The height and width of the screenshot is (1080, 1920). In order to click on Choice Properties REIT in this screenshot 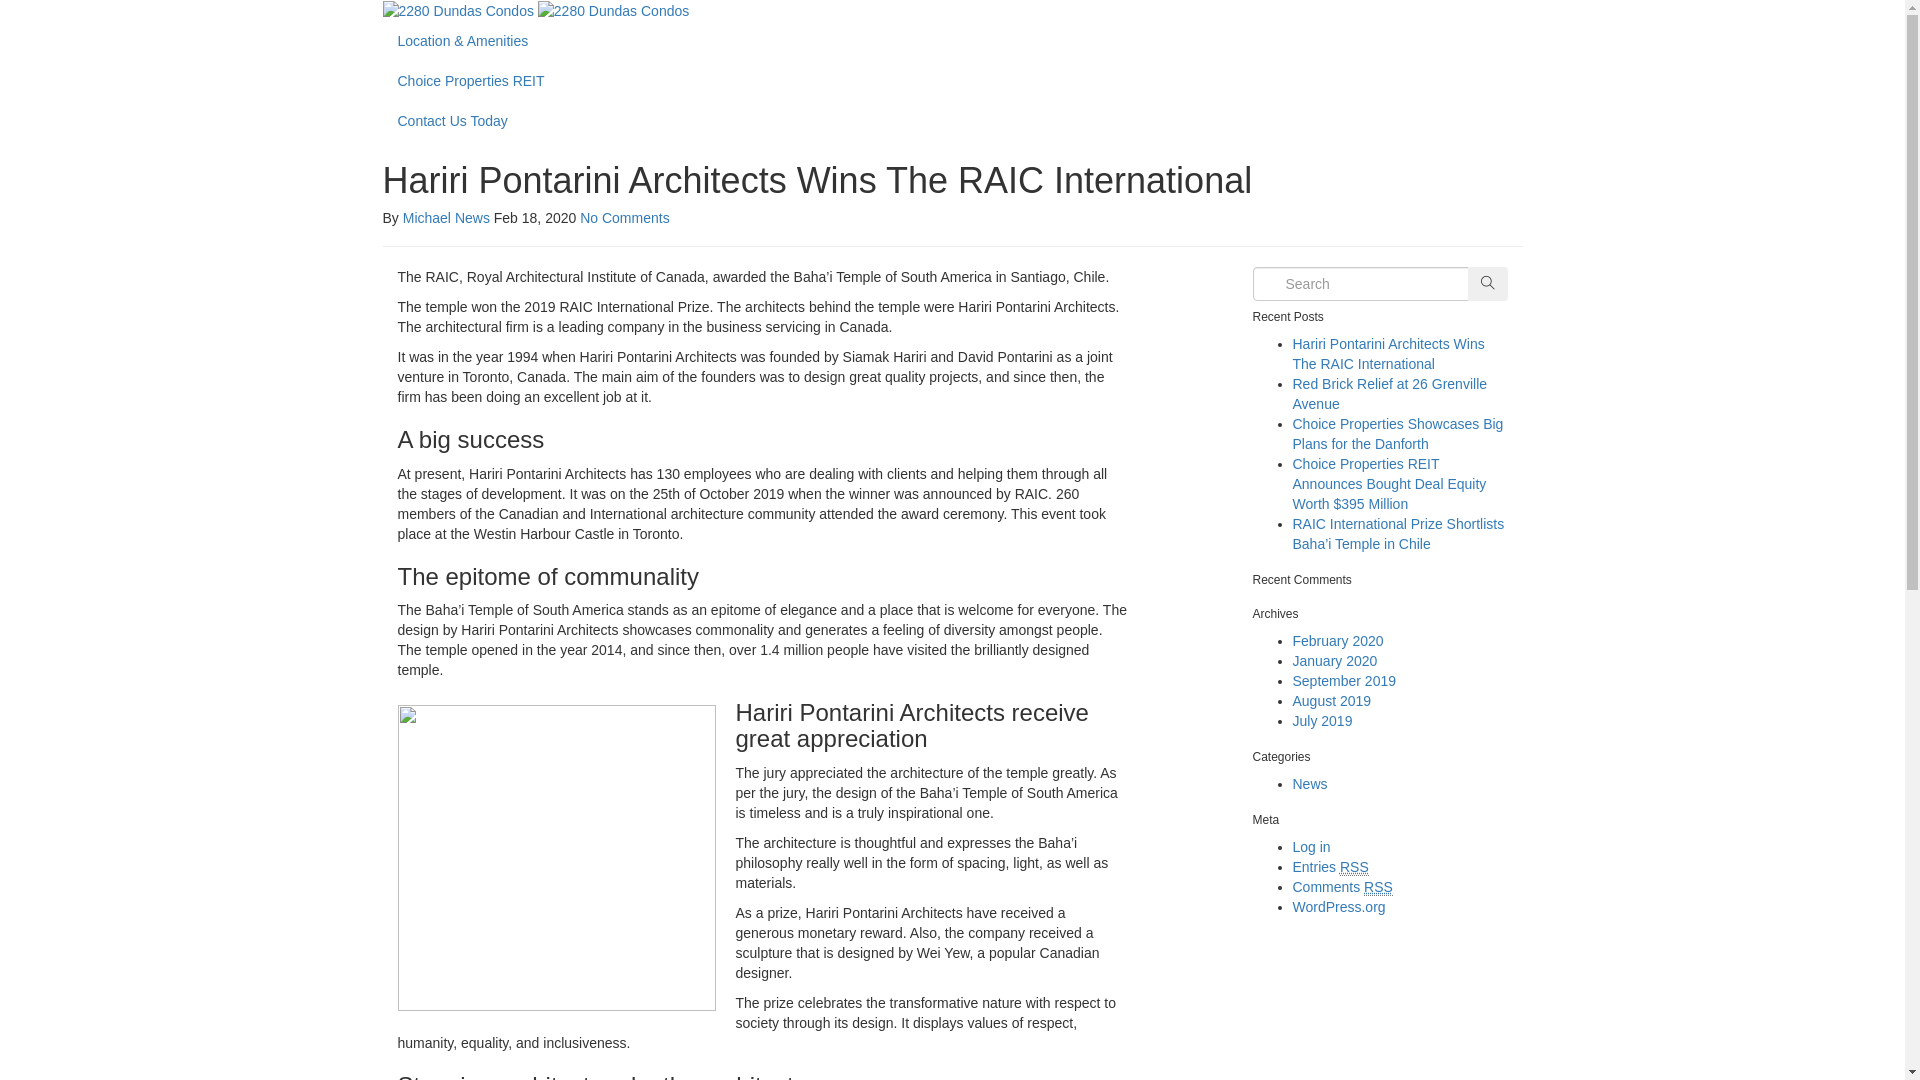, I will do `click(952, 81)`.